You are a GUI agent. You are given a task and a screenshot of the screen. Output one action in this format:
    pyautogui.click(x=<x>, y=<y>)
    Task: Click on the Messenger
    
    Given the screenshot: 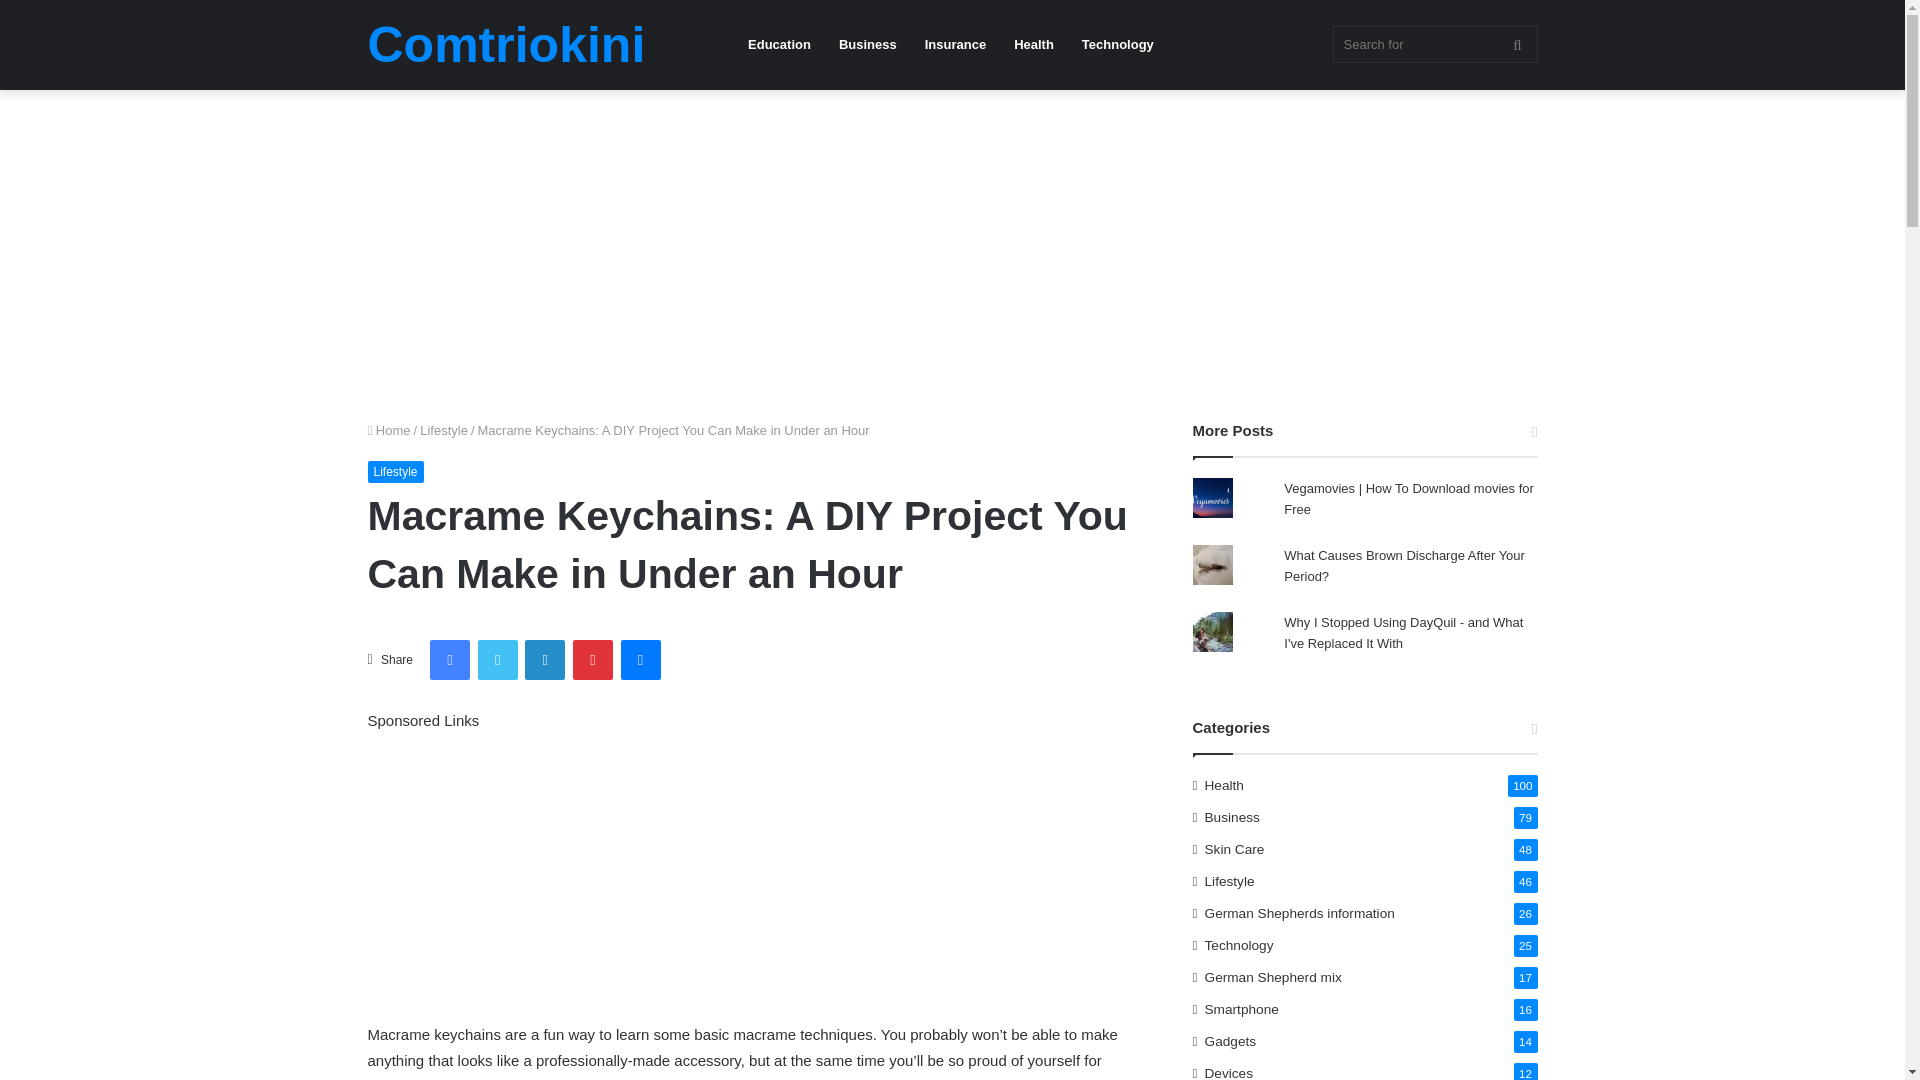 What is the action you would take?
    pyautogui.click(x=640, y=660)
    